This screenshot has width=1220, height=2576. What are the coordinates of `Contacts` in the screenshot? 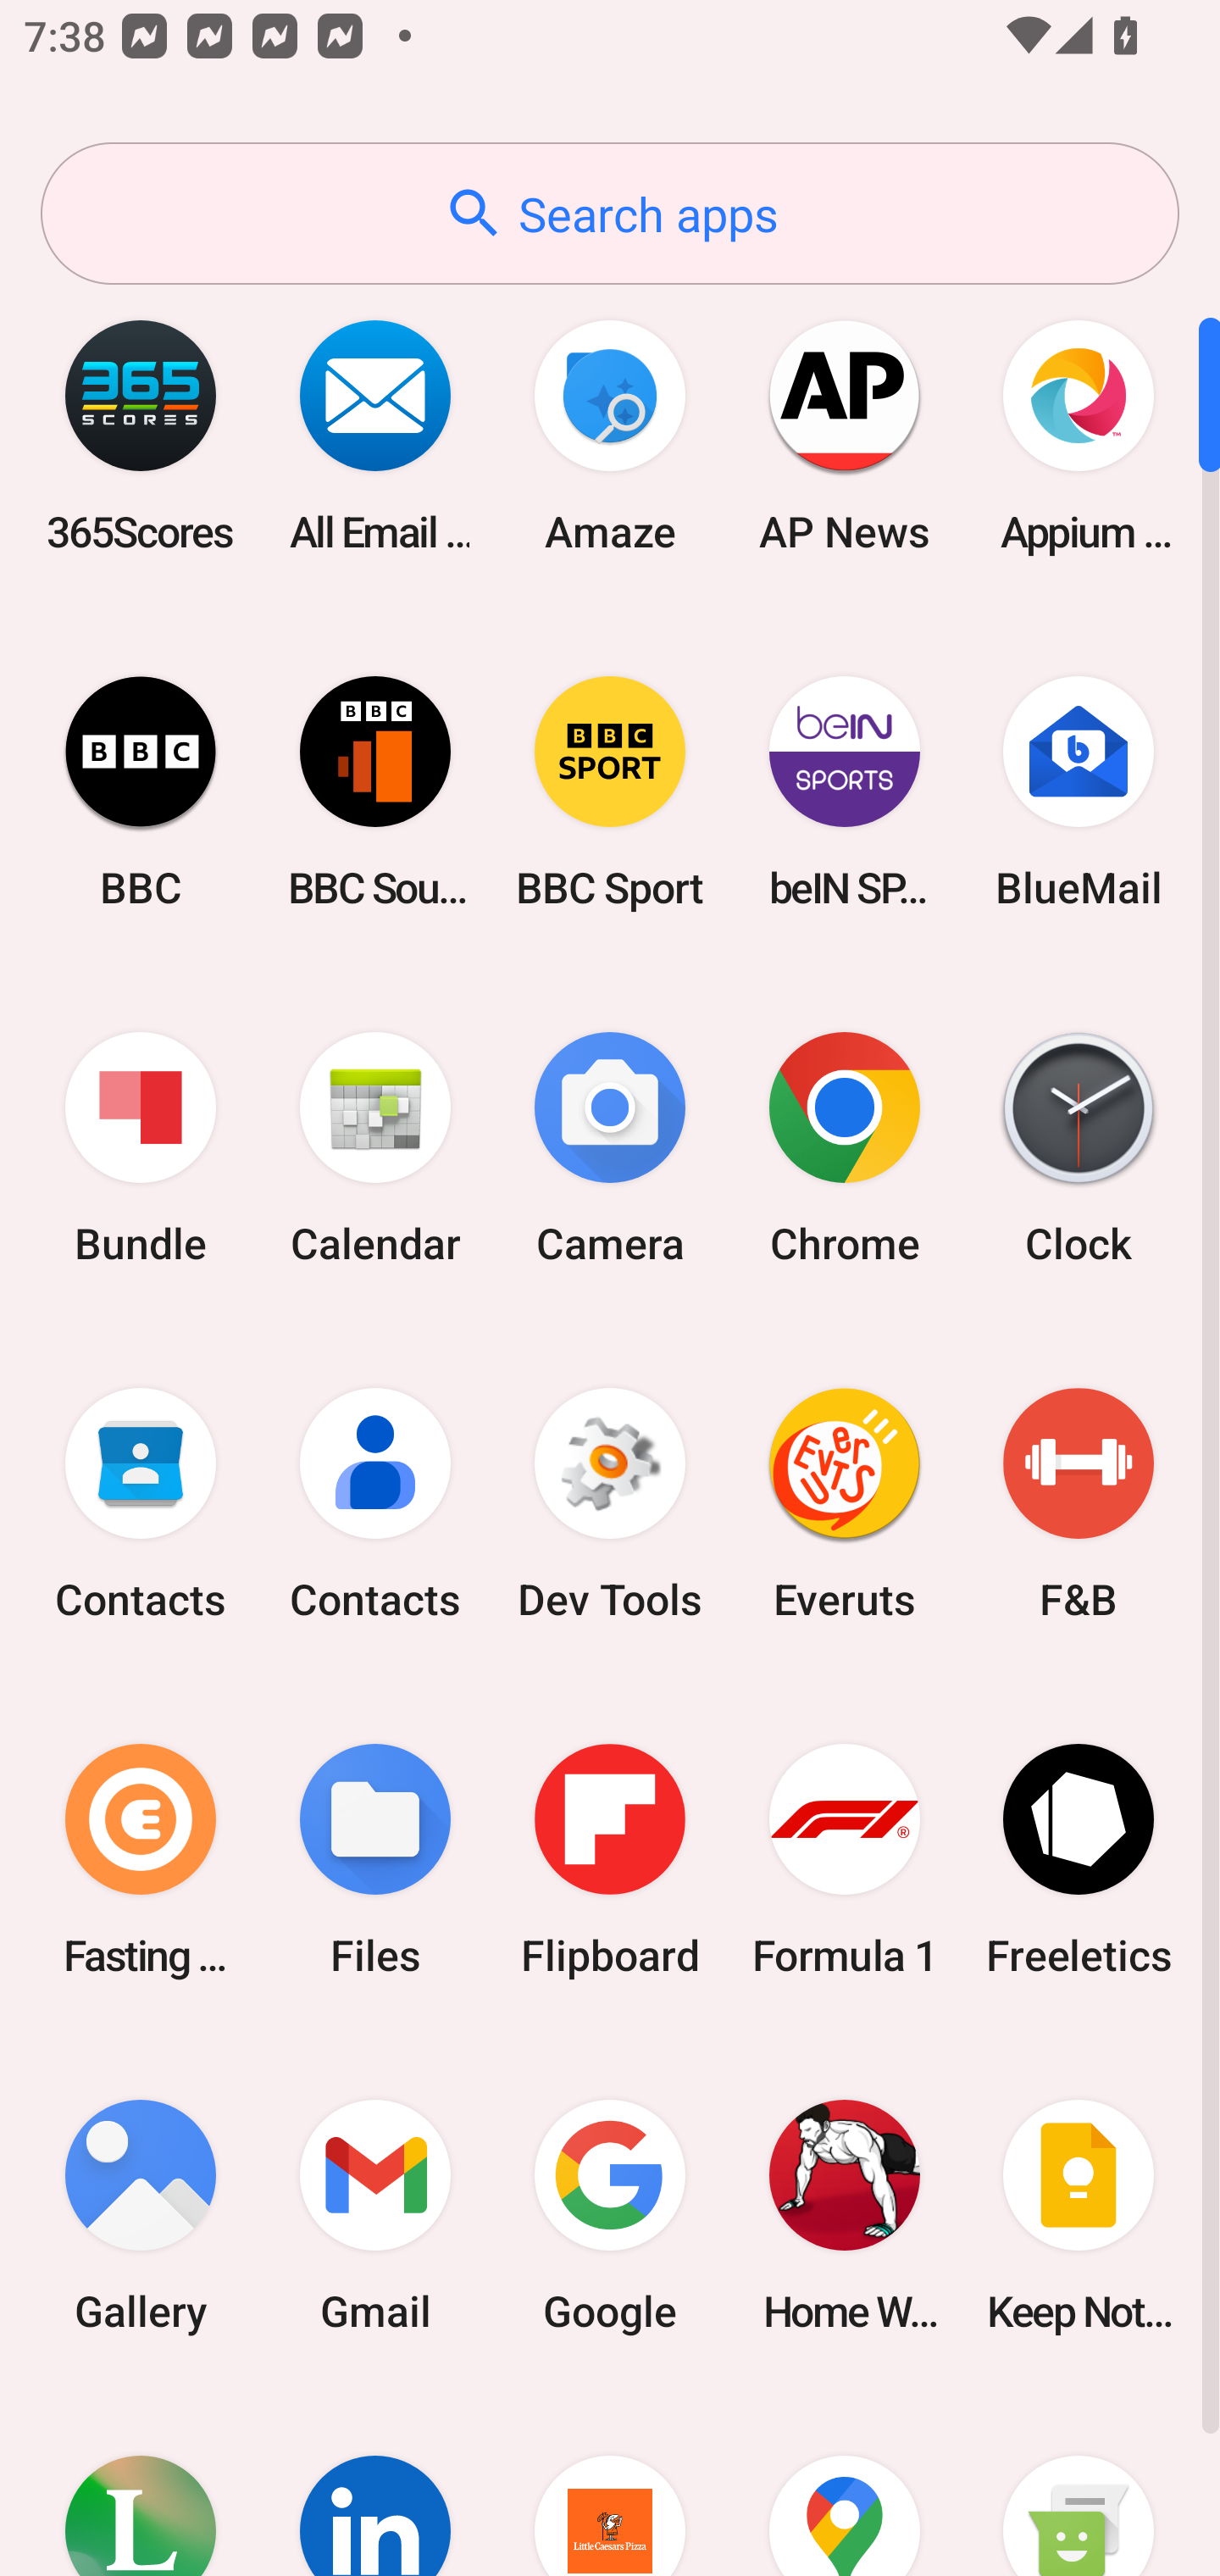 It's located at (141, 1504).